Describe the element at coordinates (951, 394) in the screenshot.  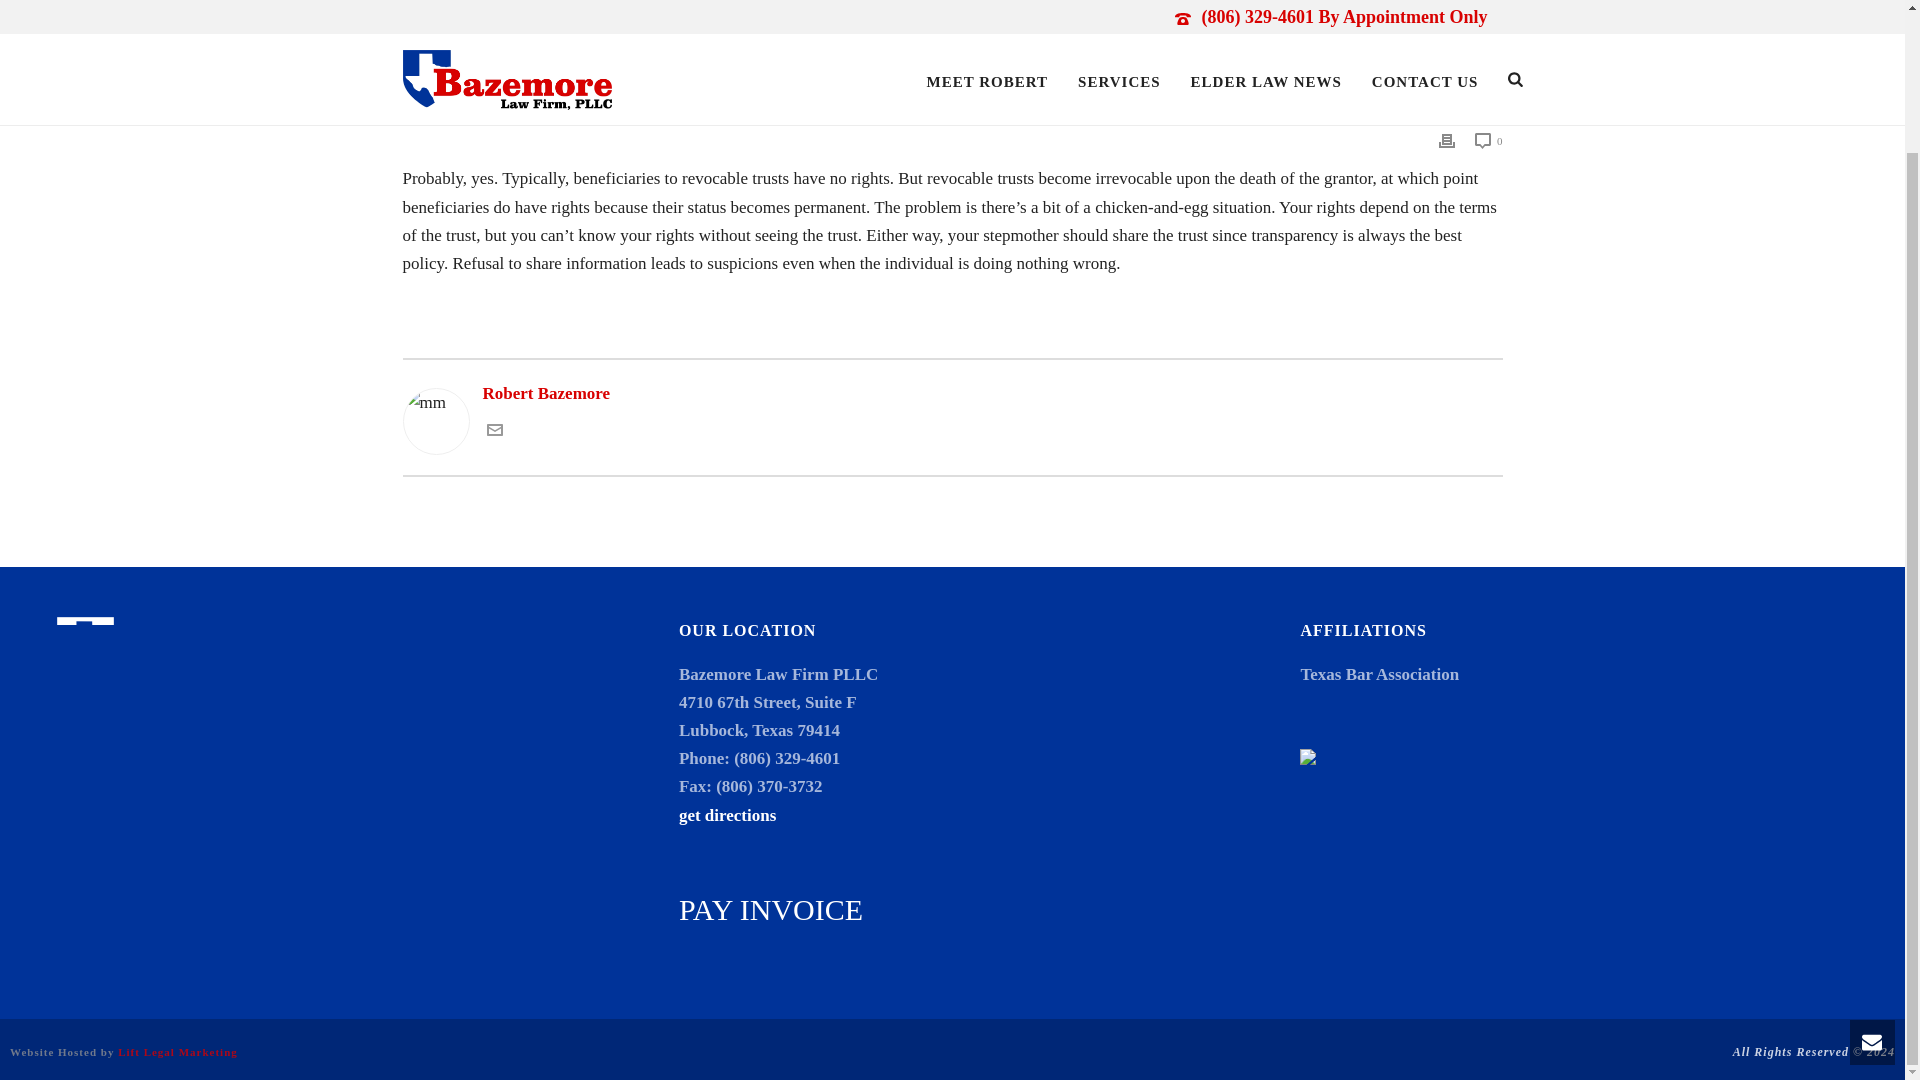
I see `Robert Bazemore` at that location.